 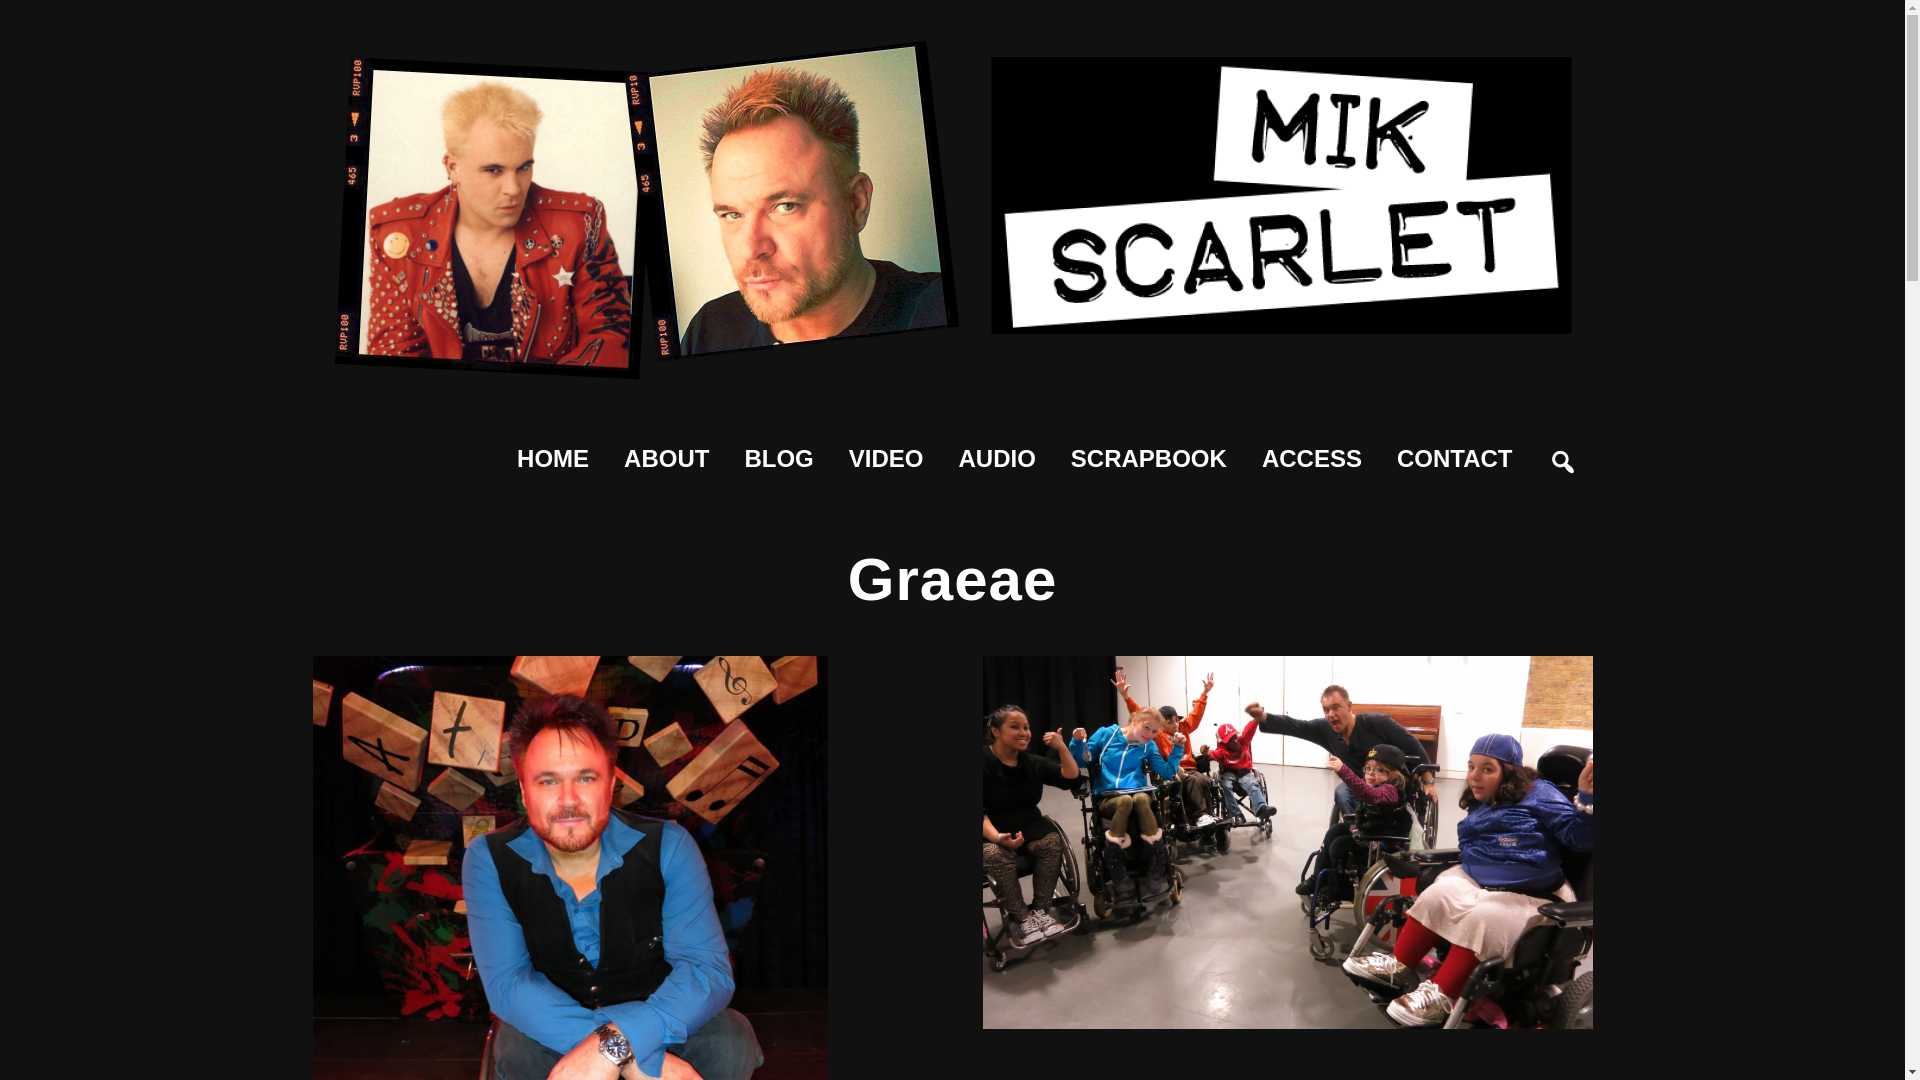 What do you see at coordinates (1311, 458) in the screenshot?
I see `ACCESS` at bounding box center [1311, 458].